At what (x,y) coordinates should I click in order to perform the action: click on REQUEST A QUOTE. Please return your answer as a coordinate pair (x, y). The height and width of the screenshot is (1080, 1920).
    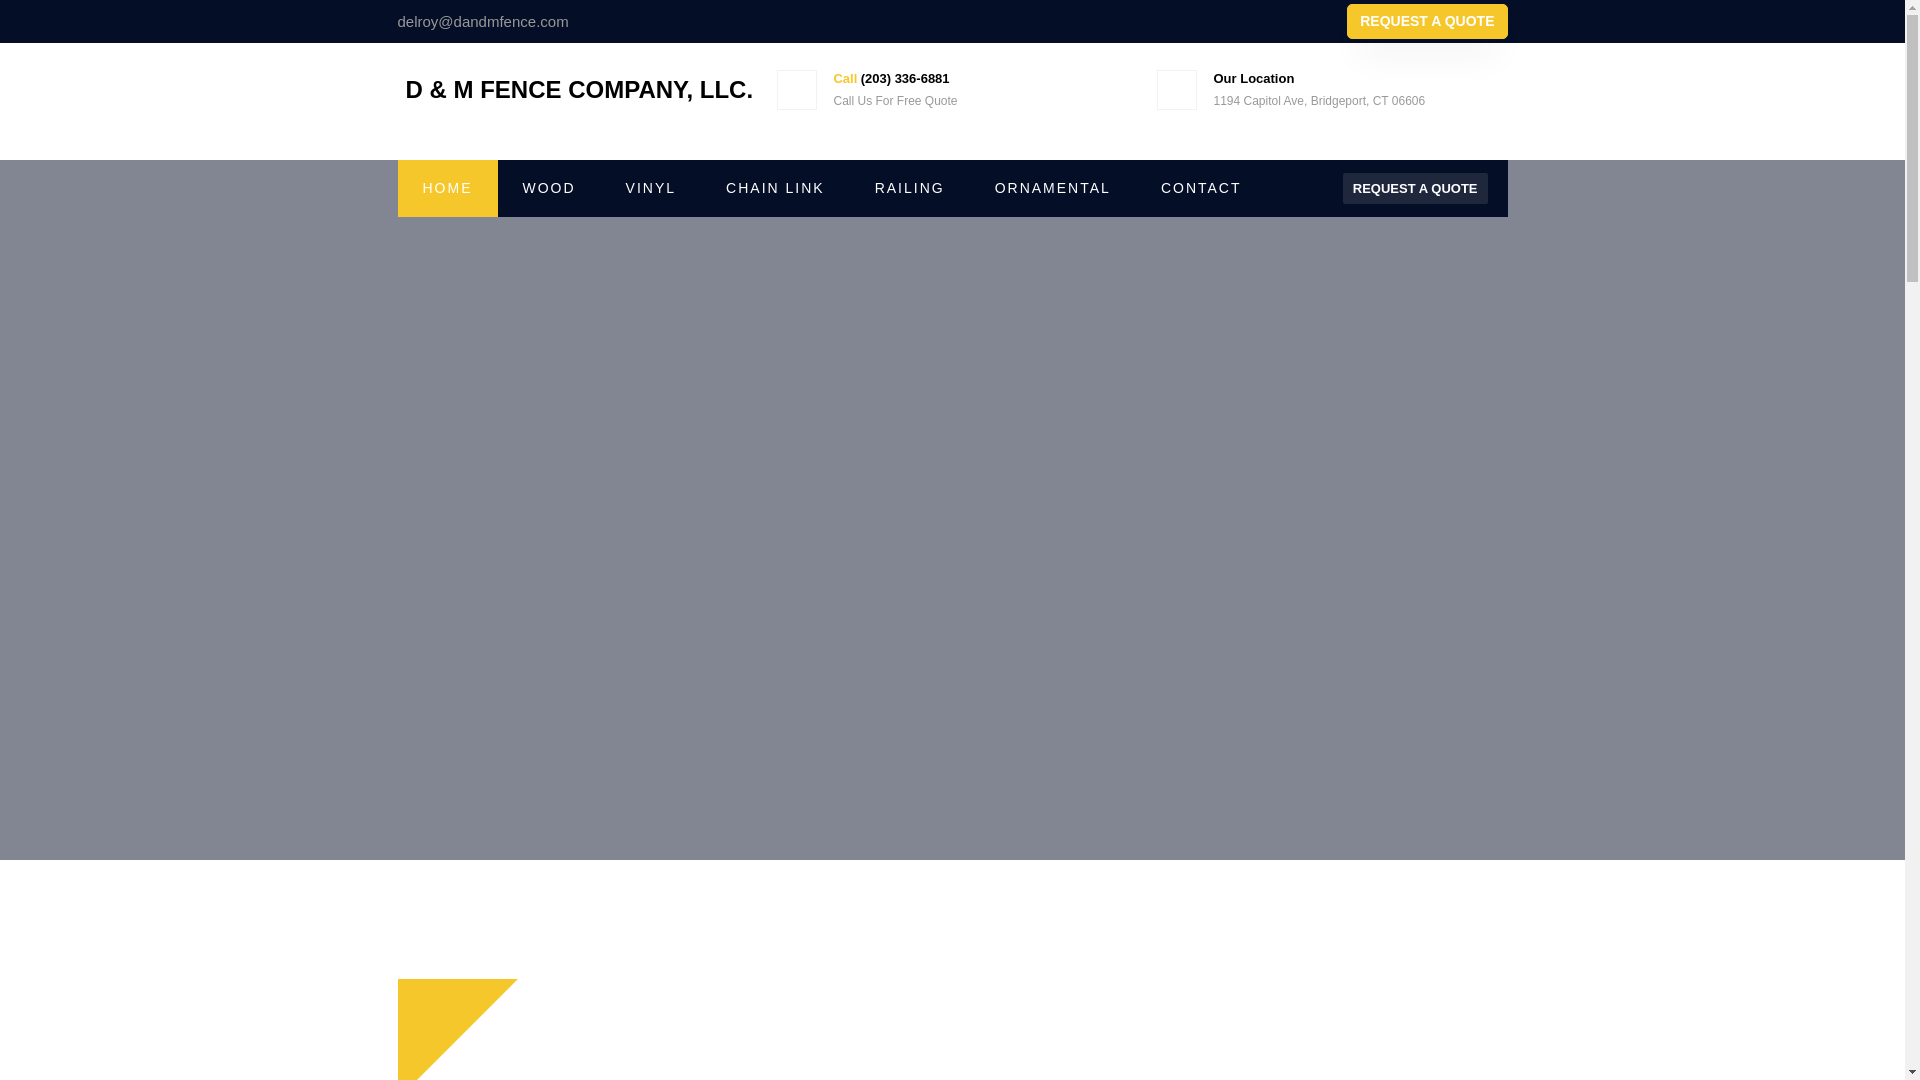
    Looking at the image, I should click on (1415, 188).